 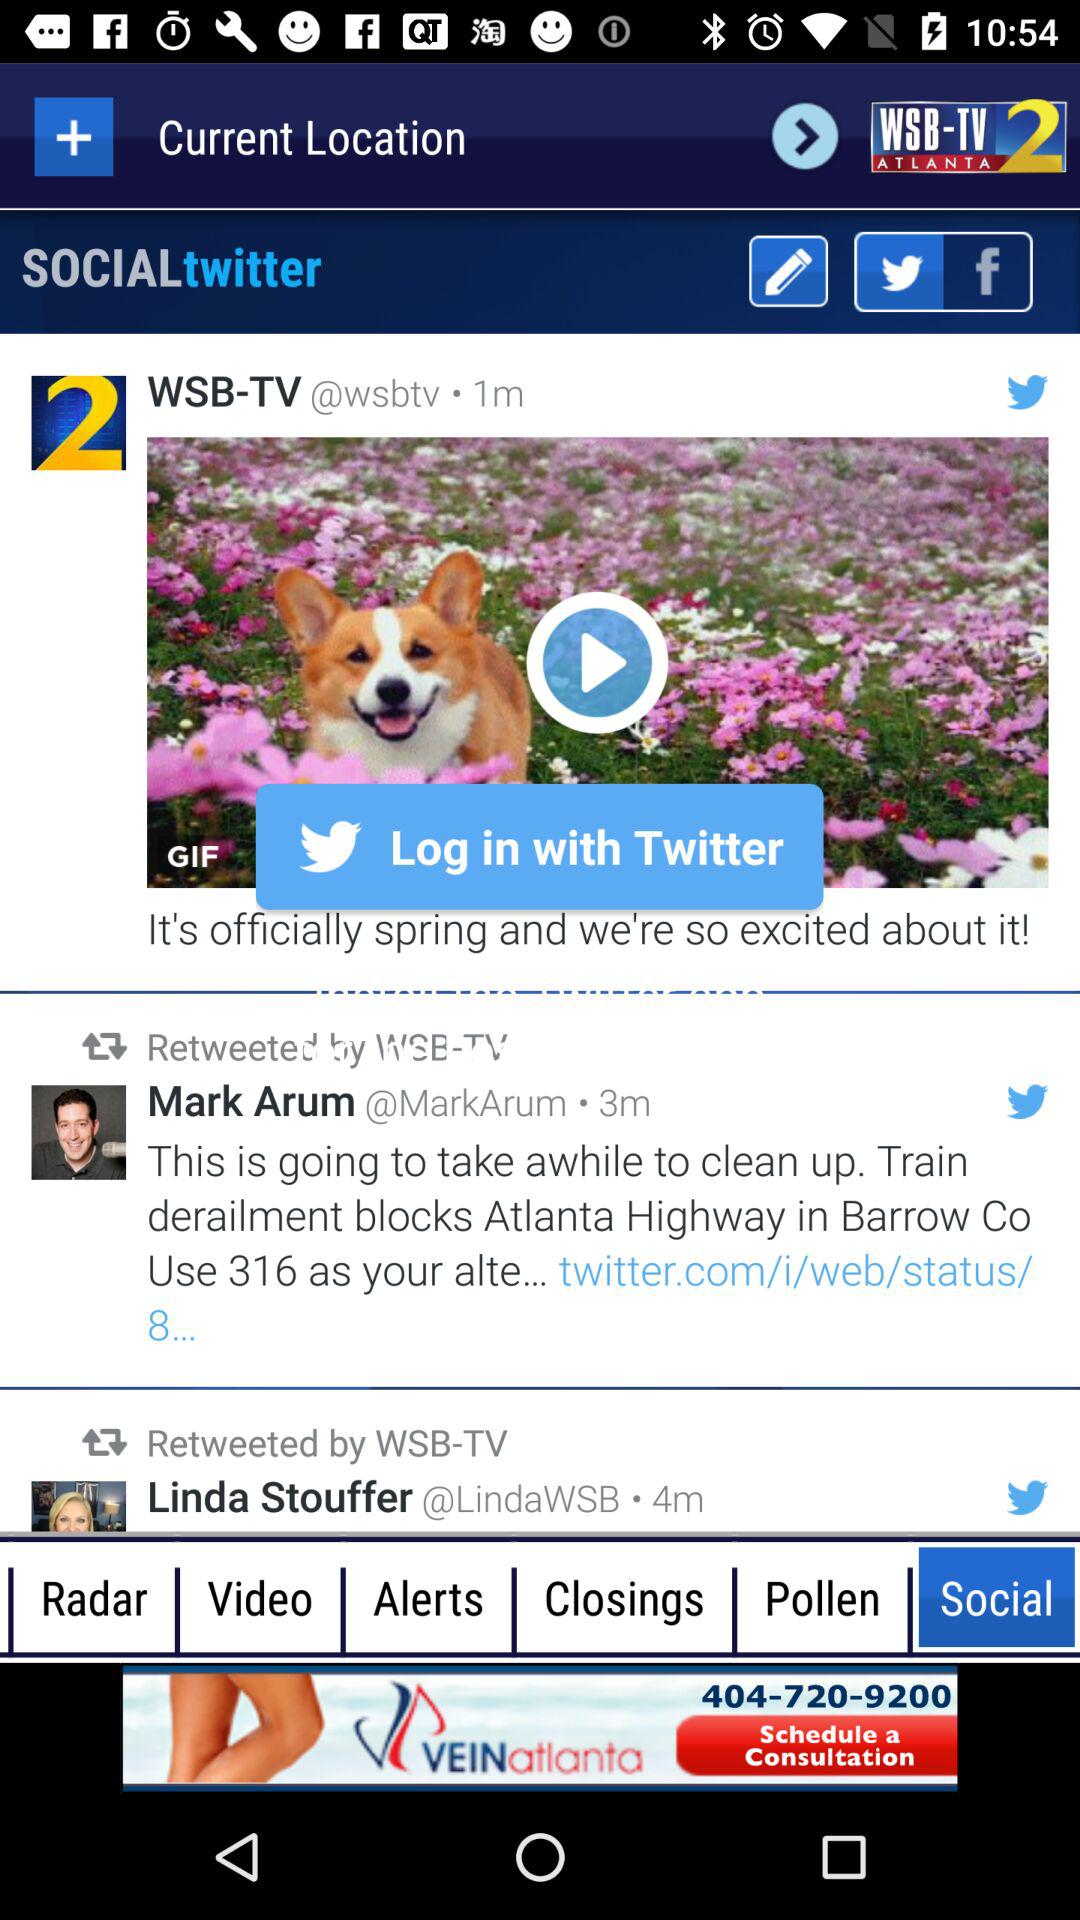 What do you see at coordinates (598, 662) in the screenshot?
I see `gif post` at bounding box center [598, 662].